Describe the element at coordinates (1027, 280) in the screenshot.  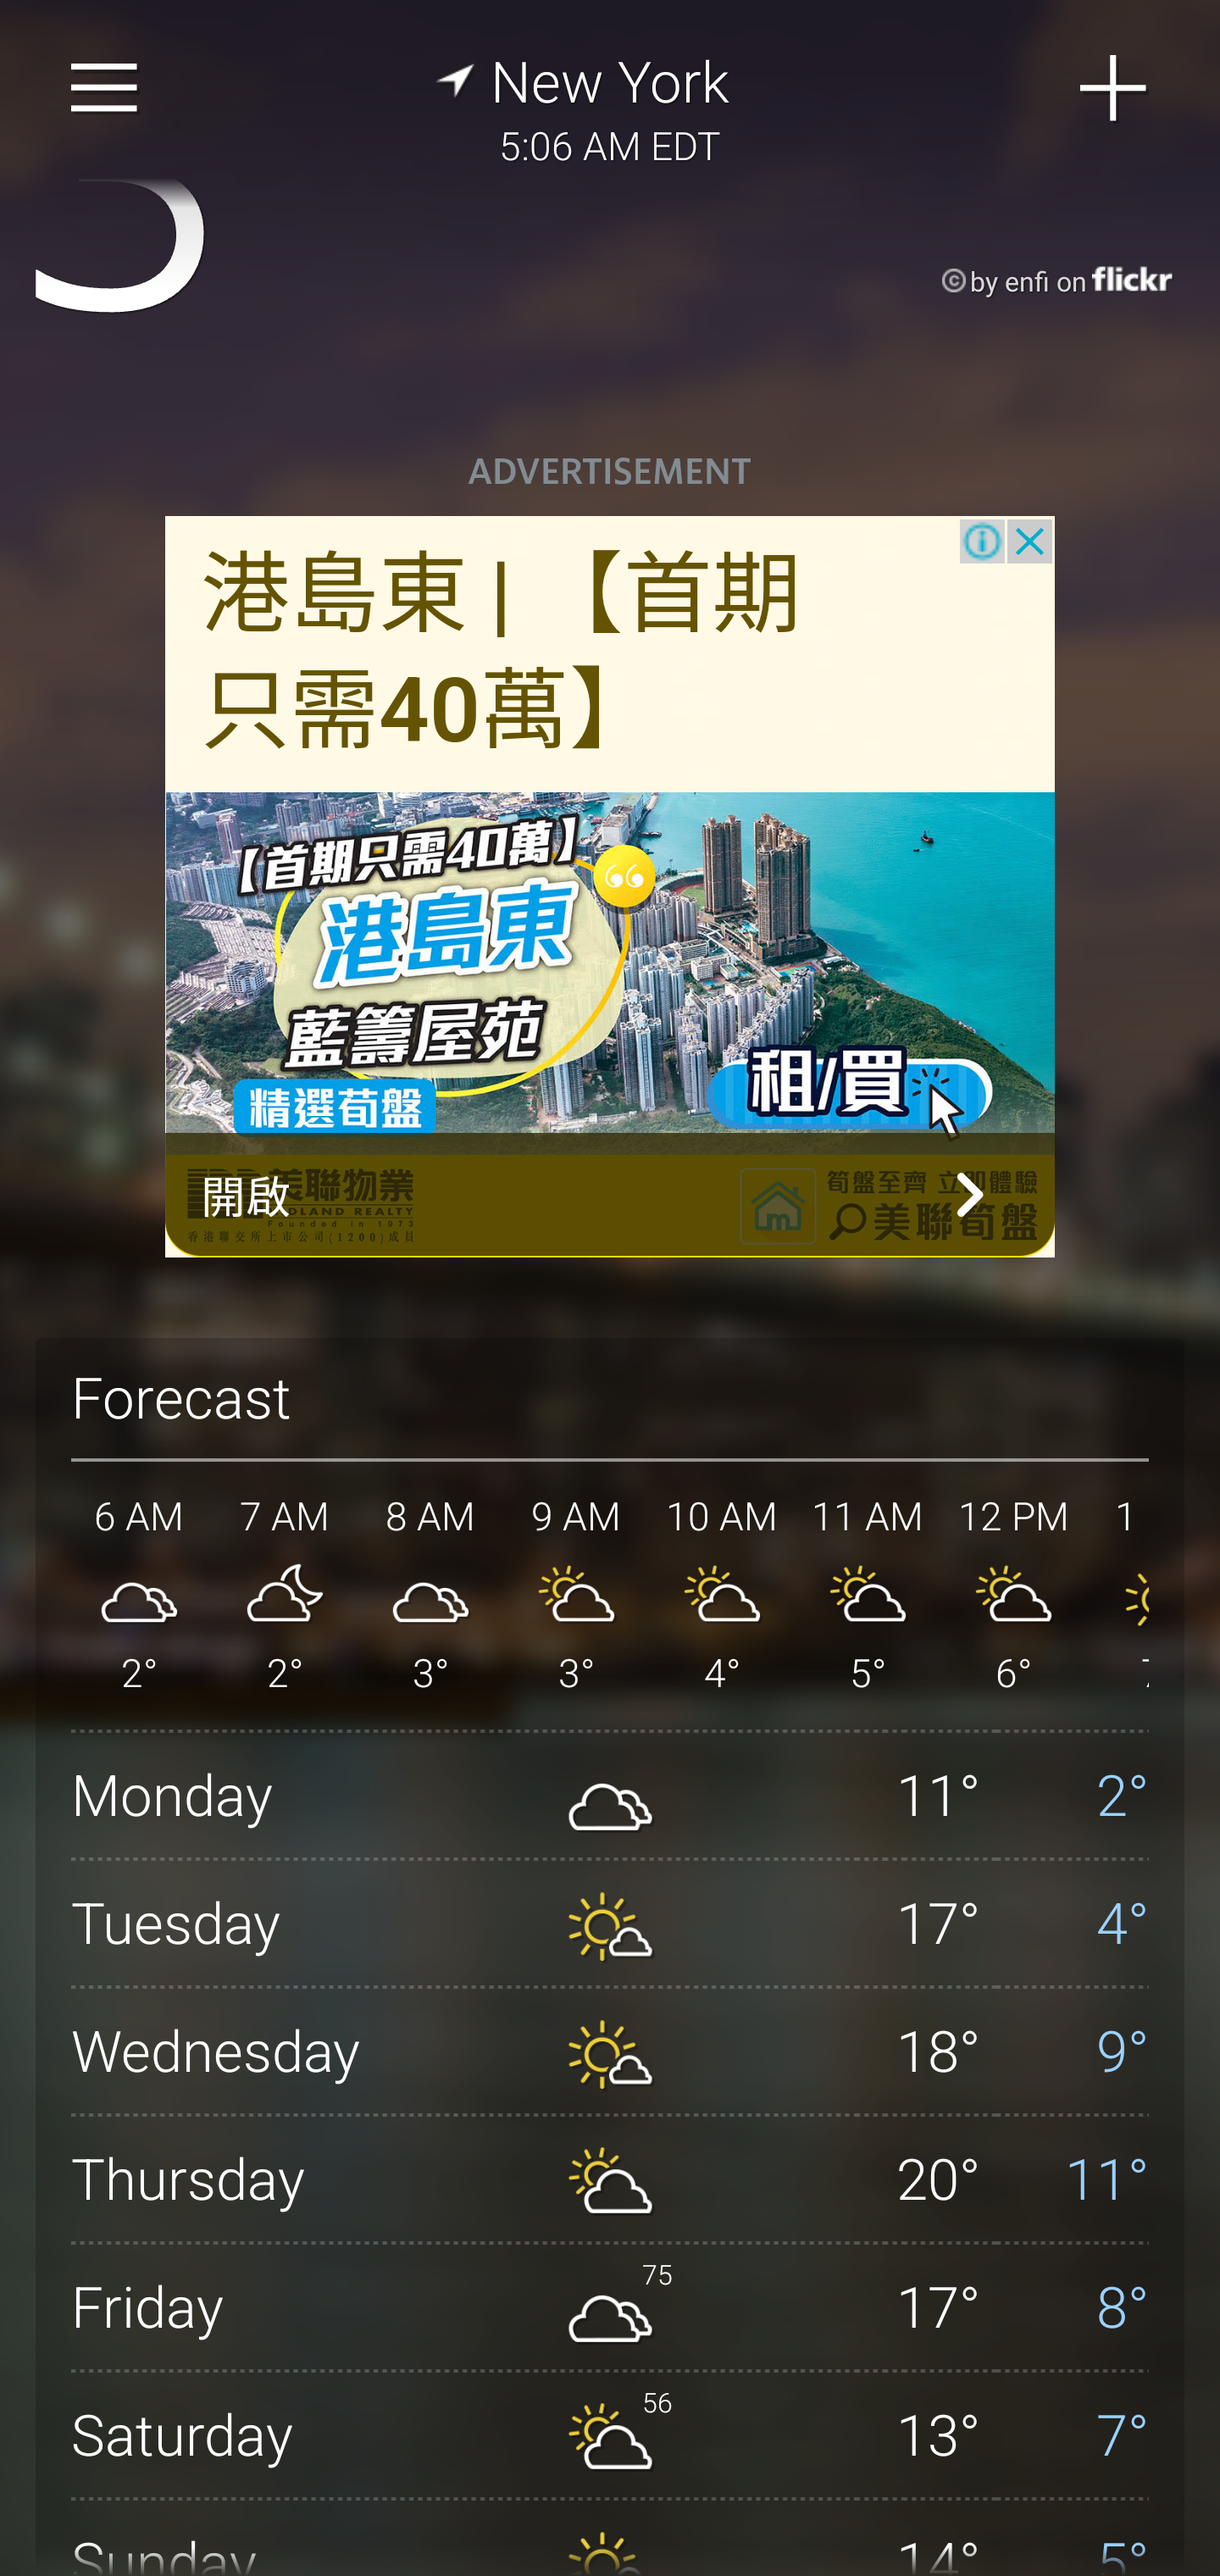
I see `by enfi on Background photo by: enfi on Flickr` at that location.